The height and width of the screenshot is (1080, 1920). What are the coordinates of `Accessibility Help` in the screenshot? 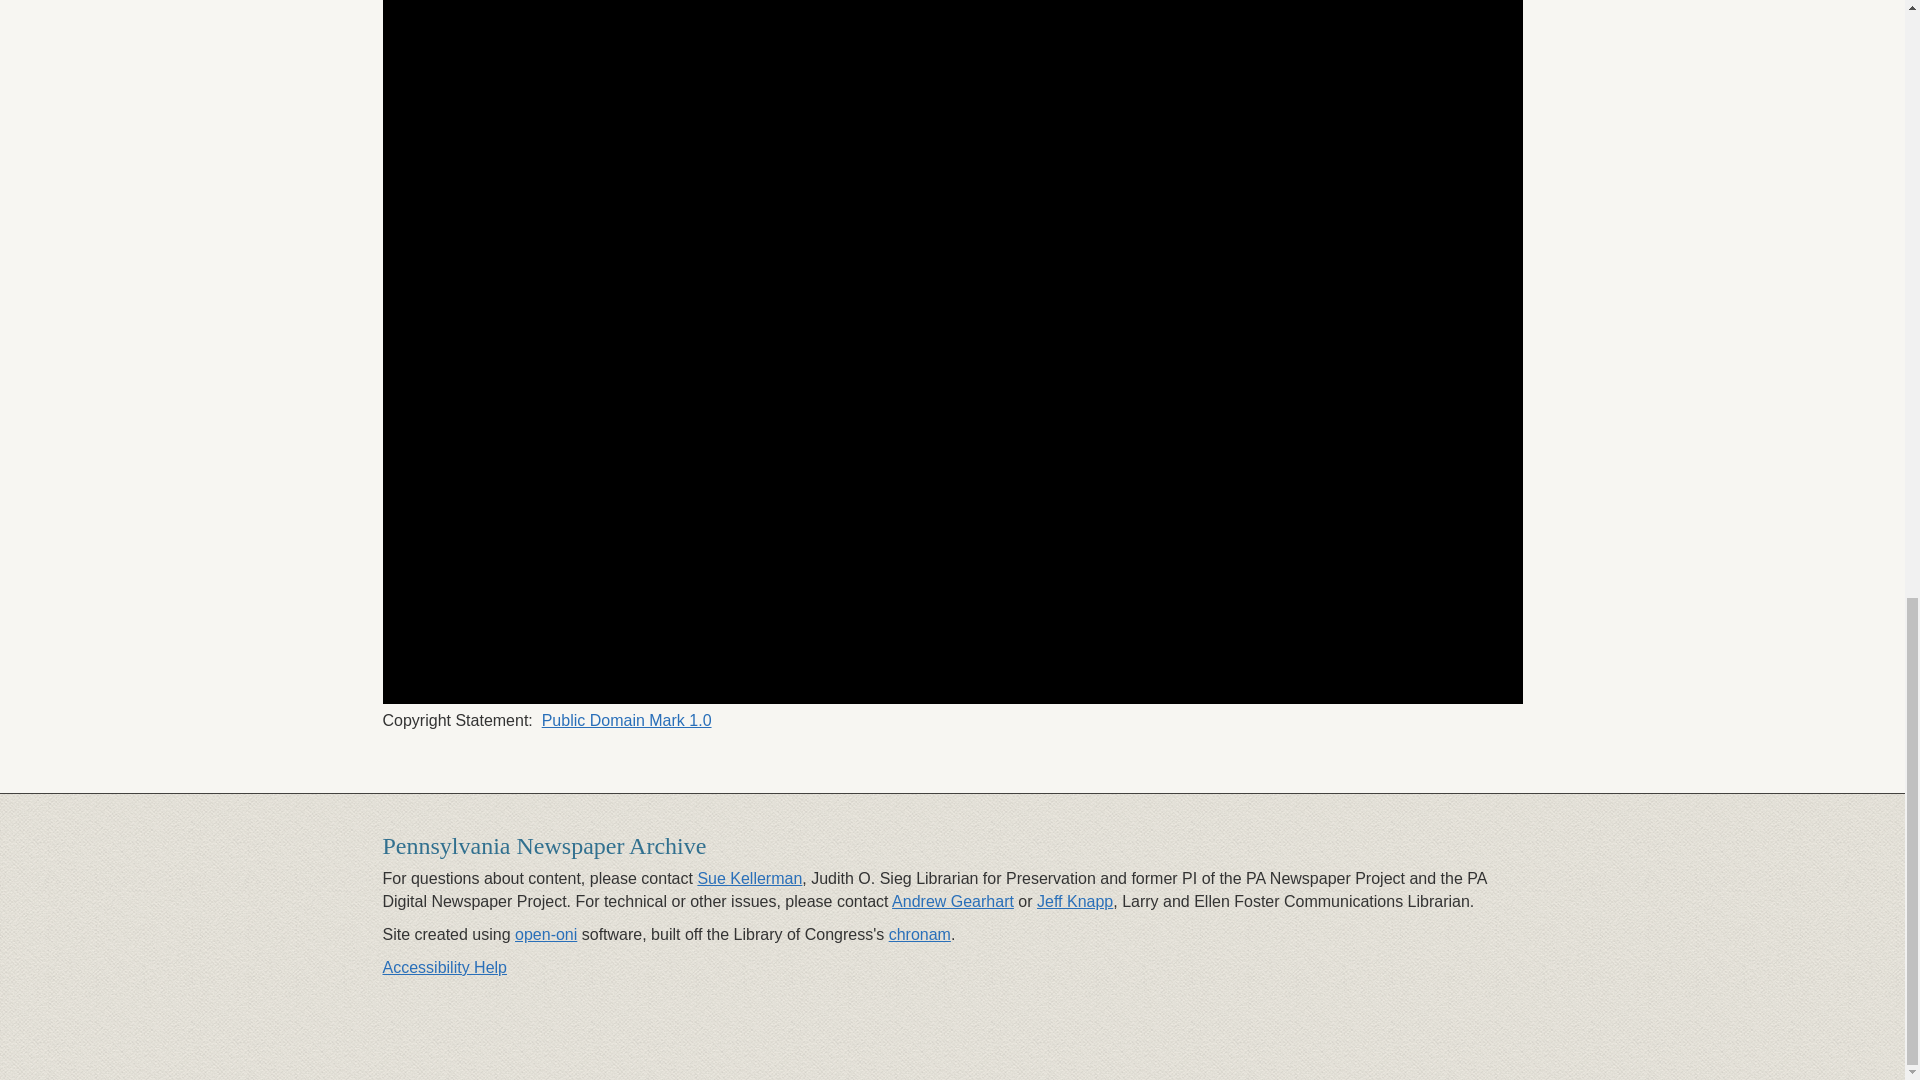 It's located at (444, 968).